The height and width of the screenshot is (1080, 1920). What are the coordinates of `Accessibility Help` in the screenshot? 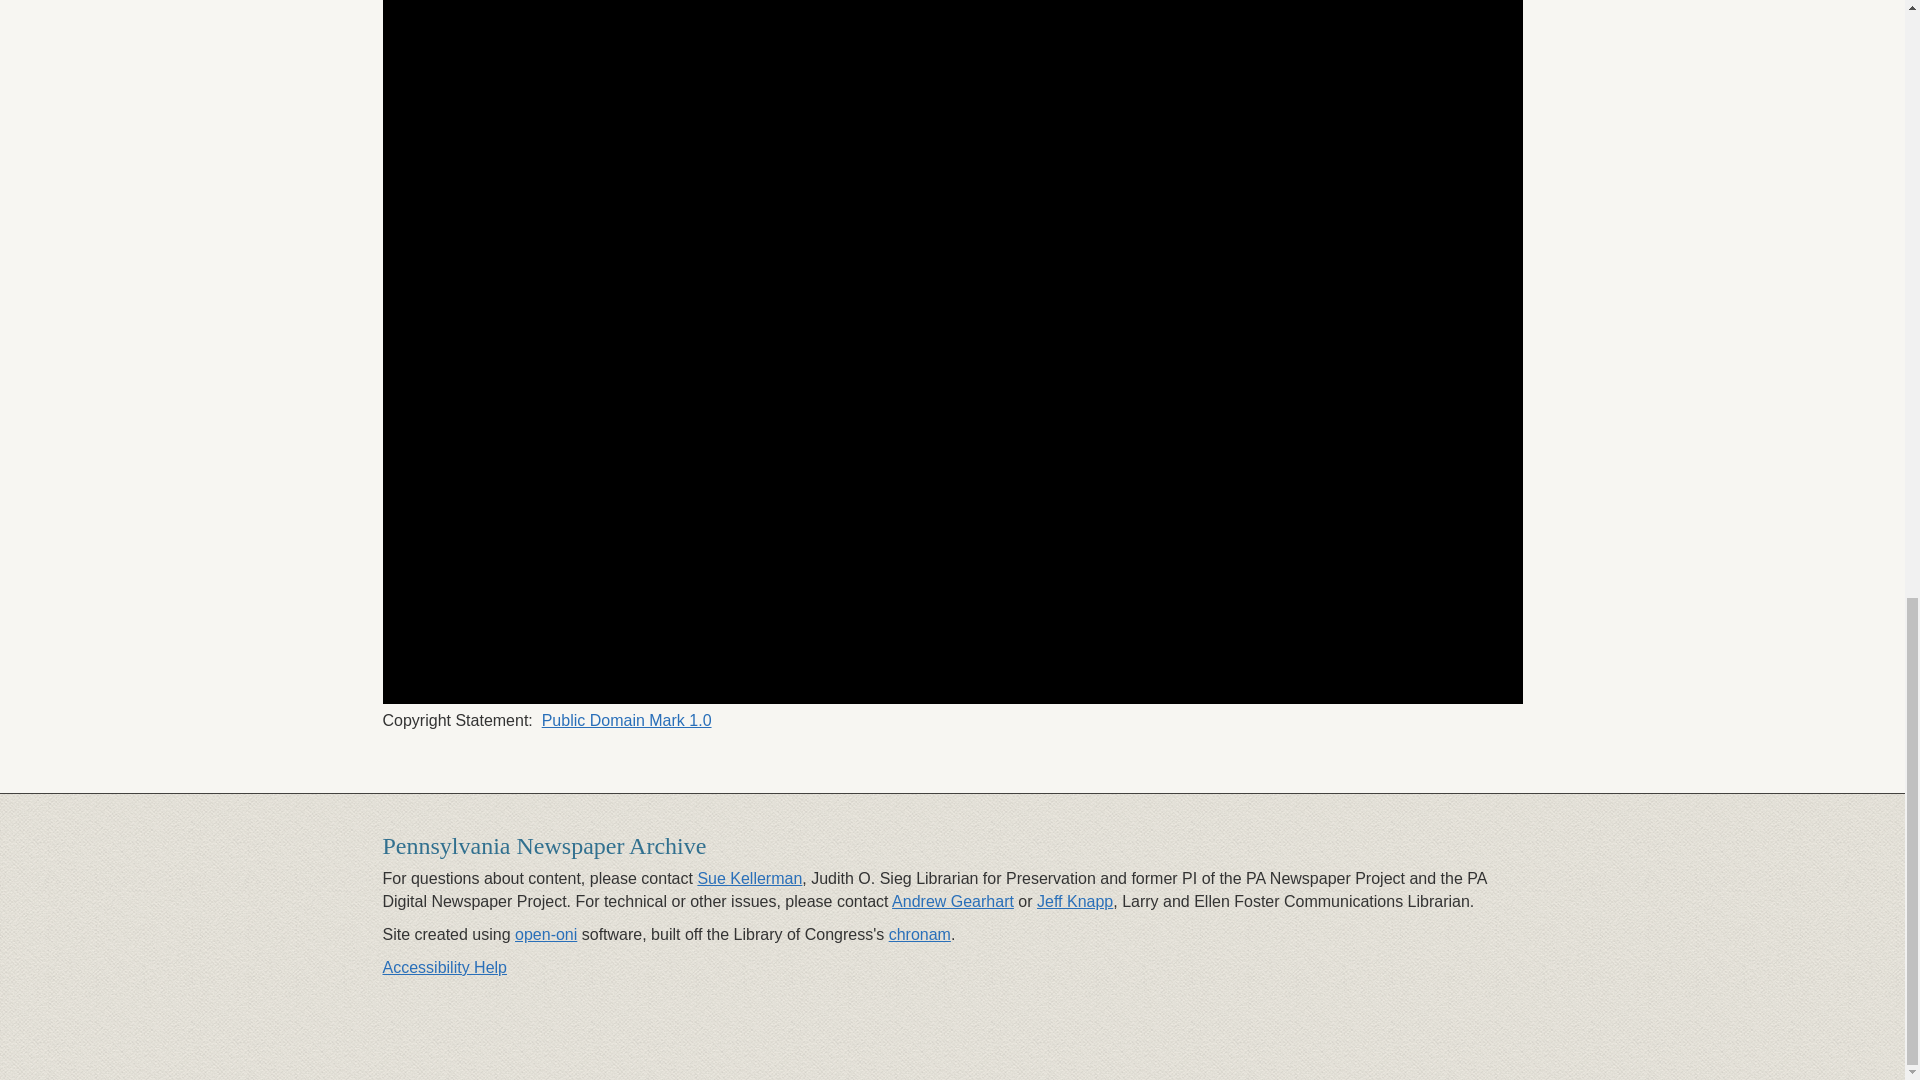 It's located at (444, 968).